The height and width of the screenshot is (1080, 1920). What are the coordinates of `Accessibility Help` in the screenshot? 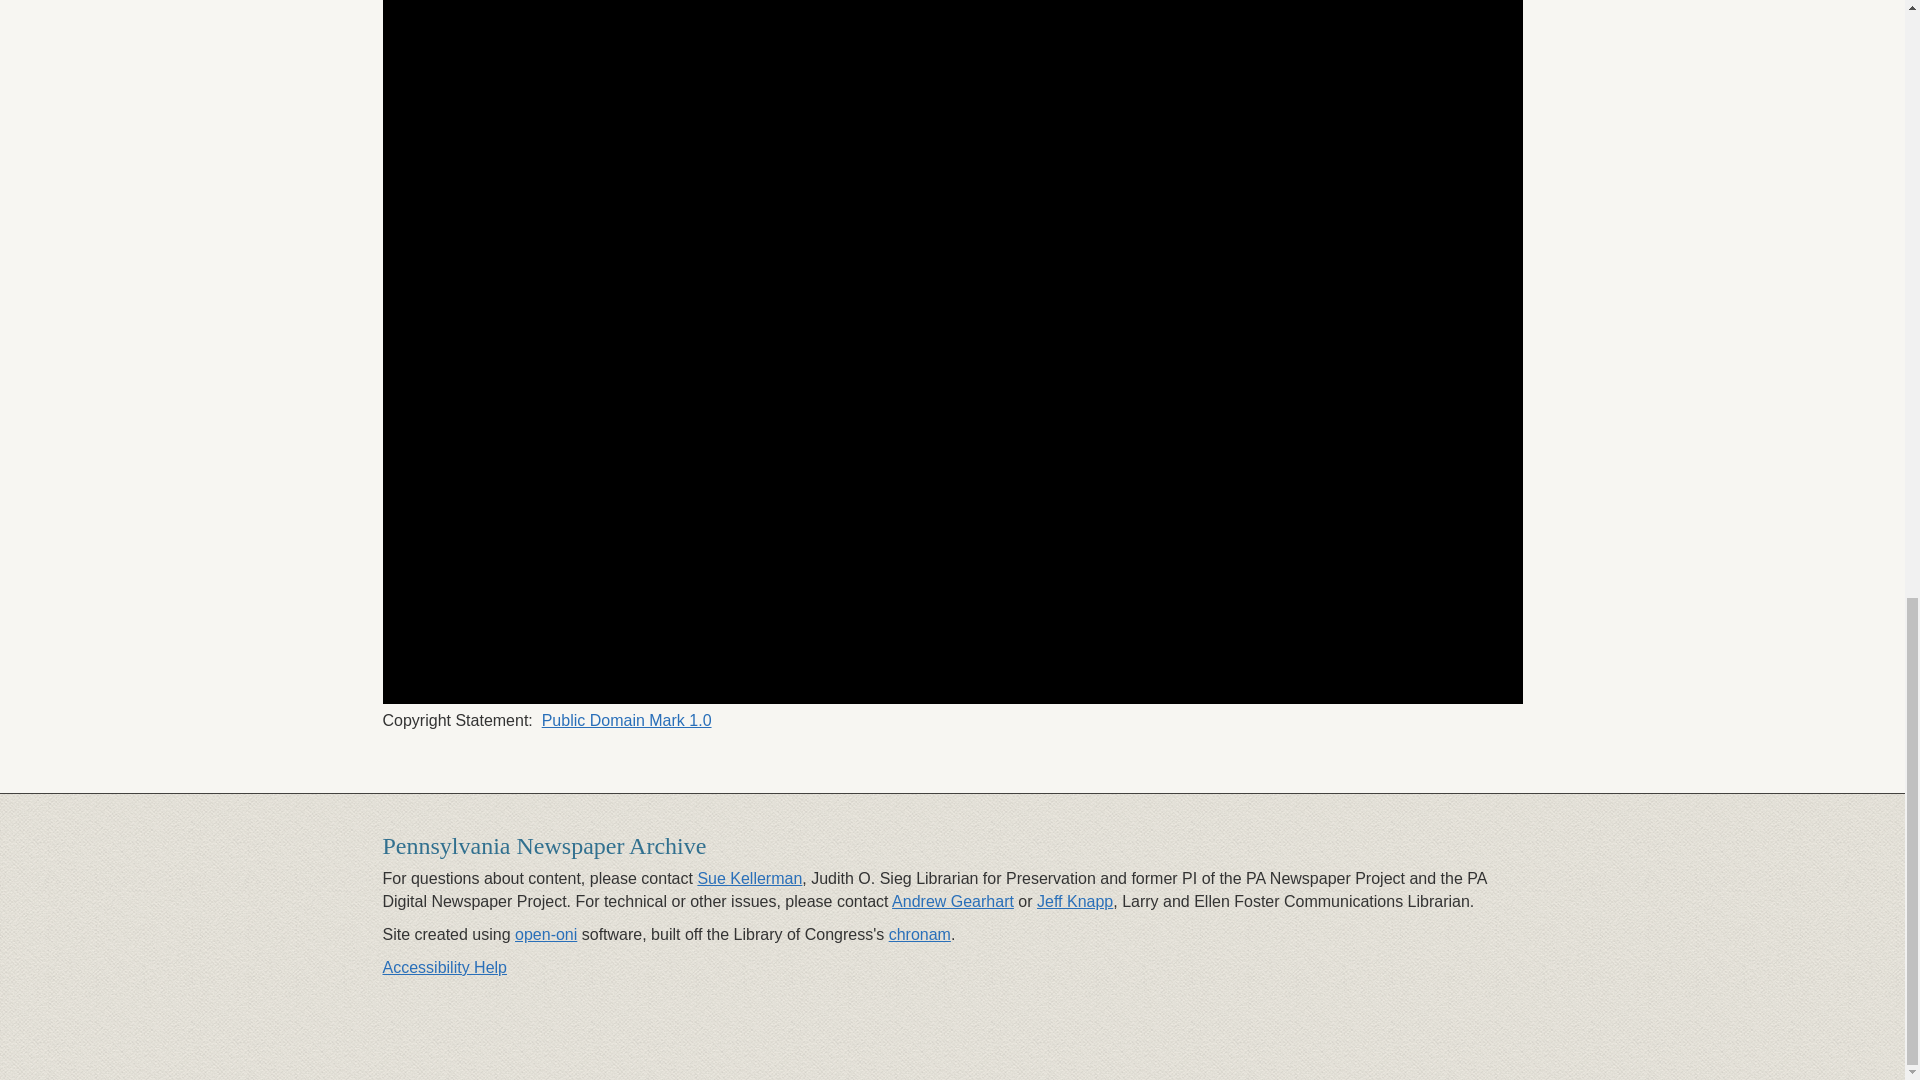 It's located at (444, 968).